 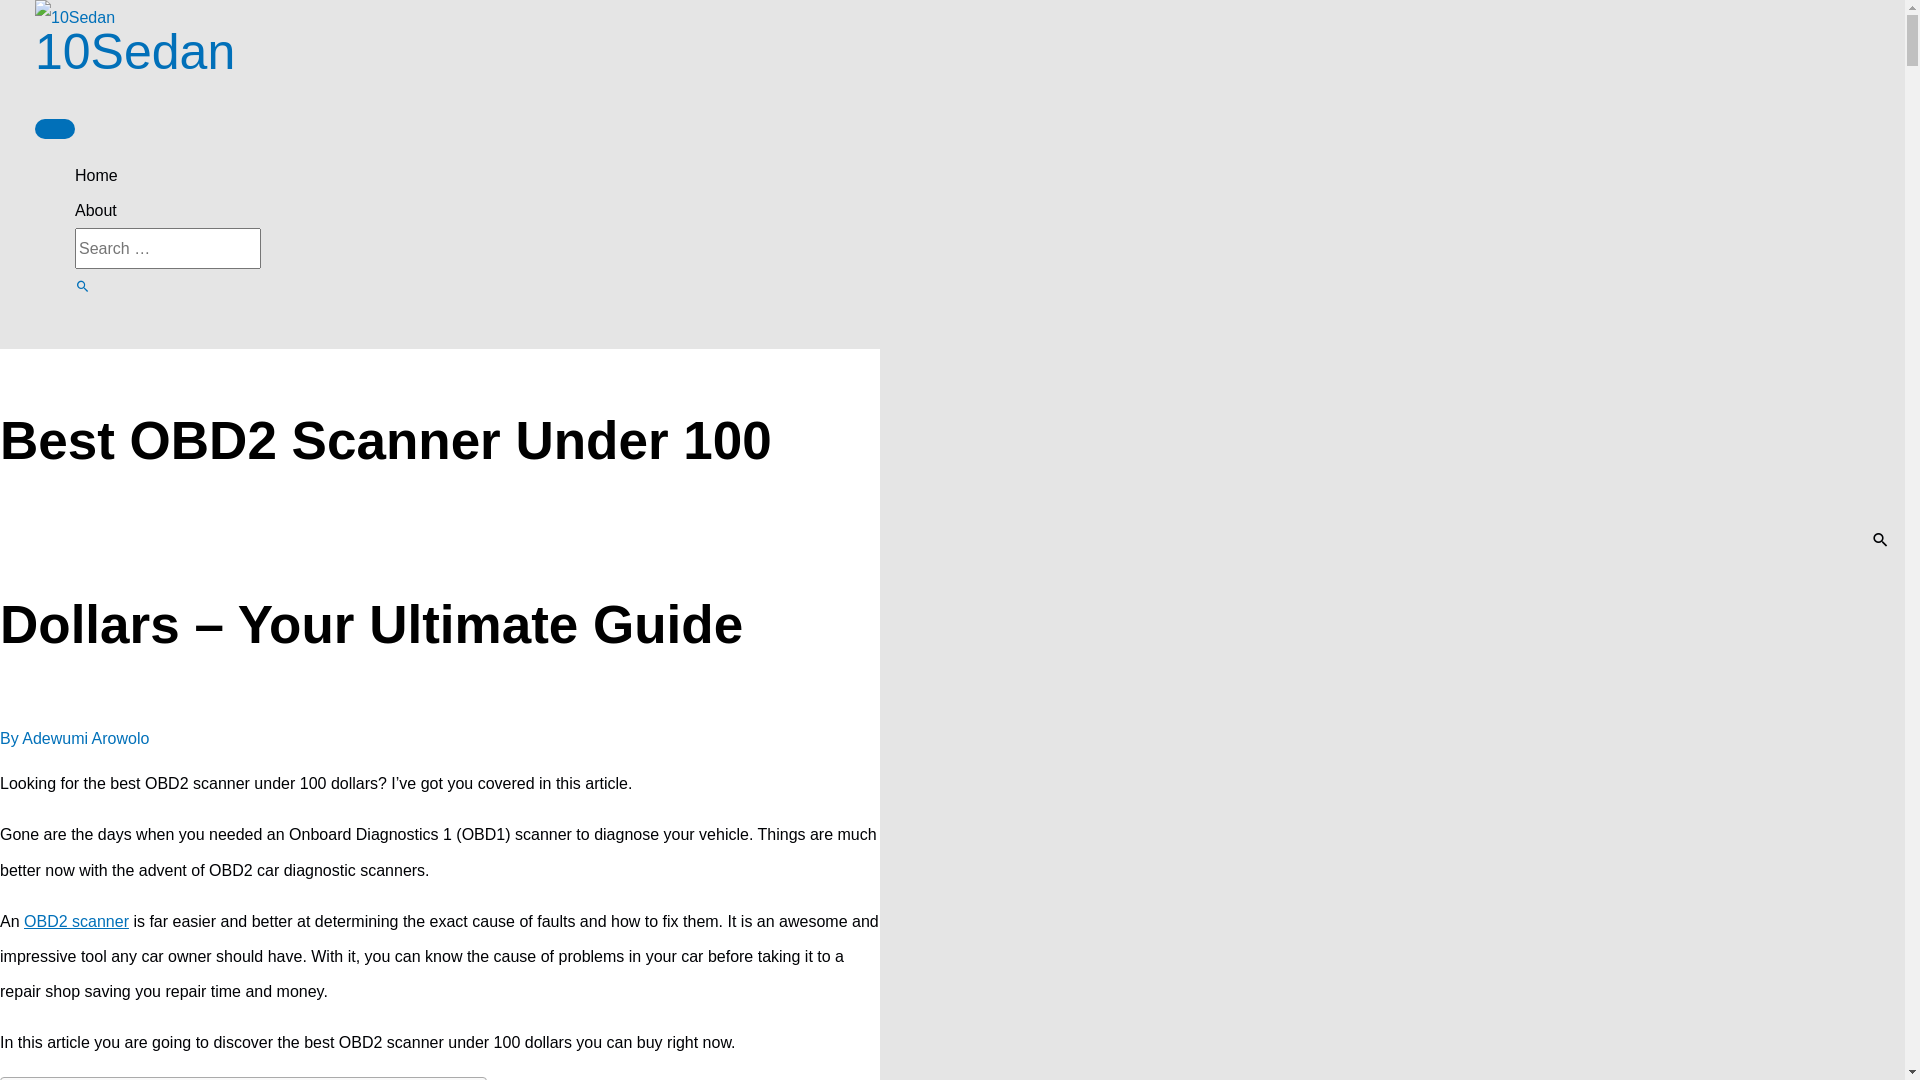 I want to click on Search, so click(x=83, y=288).